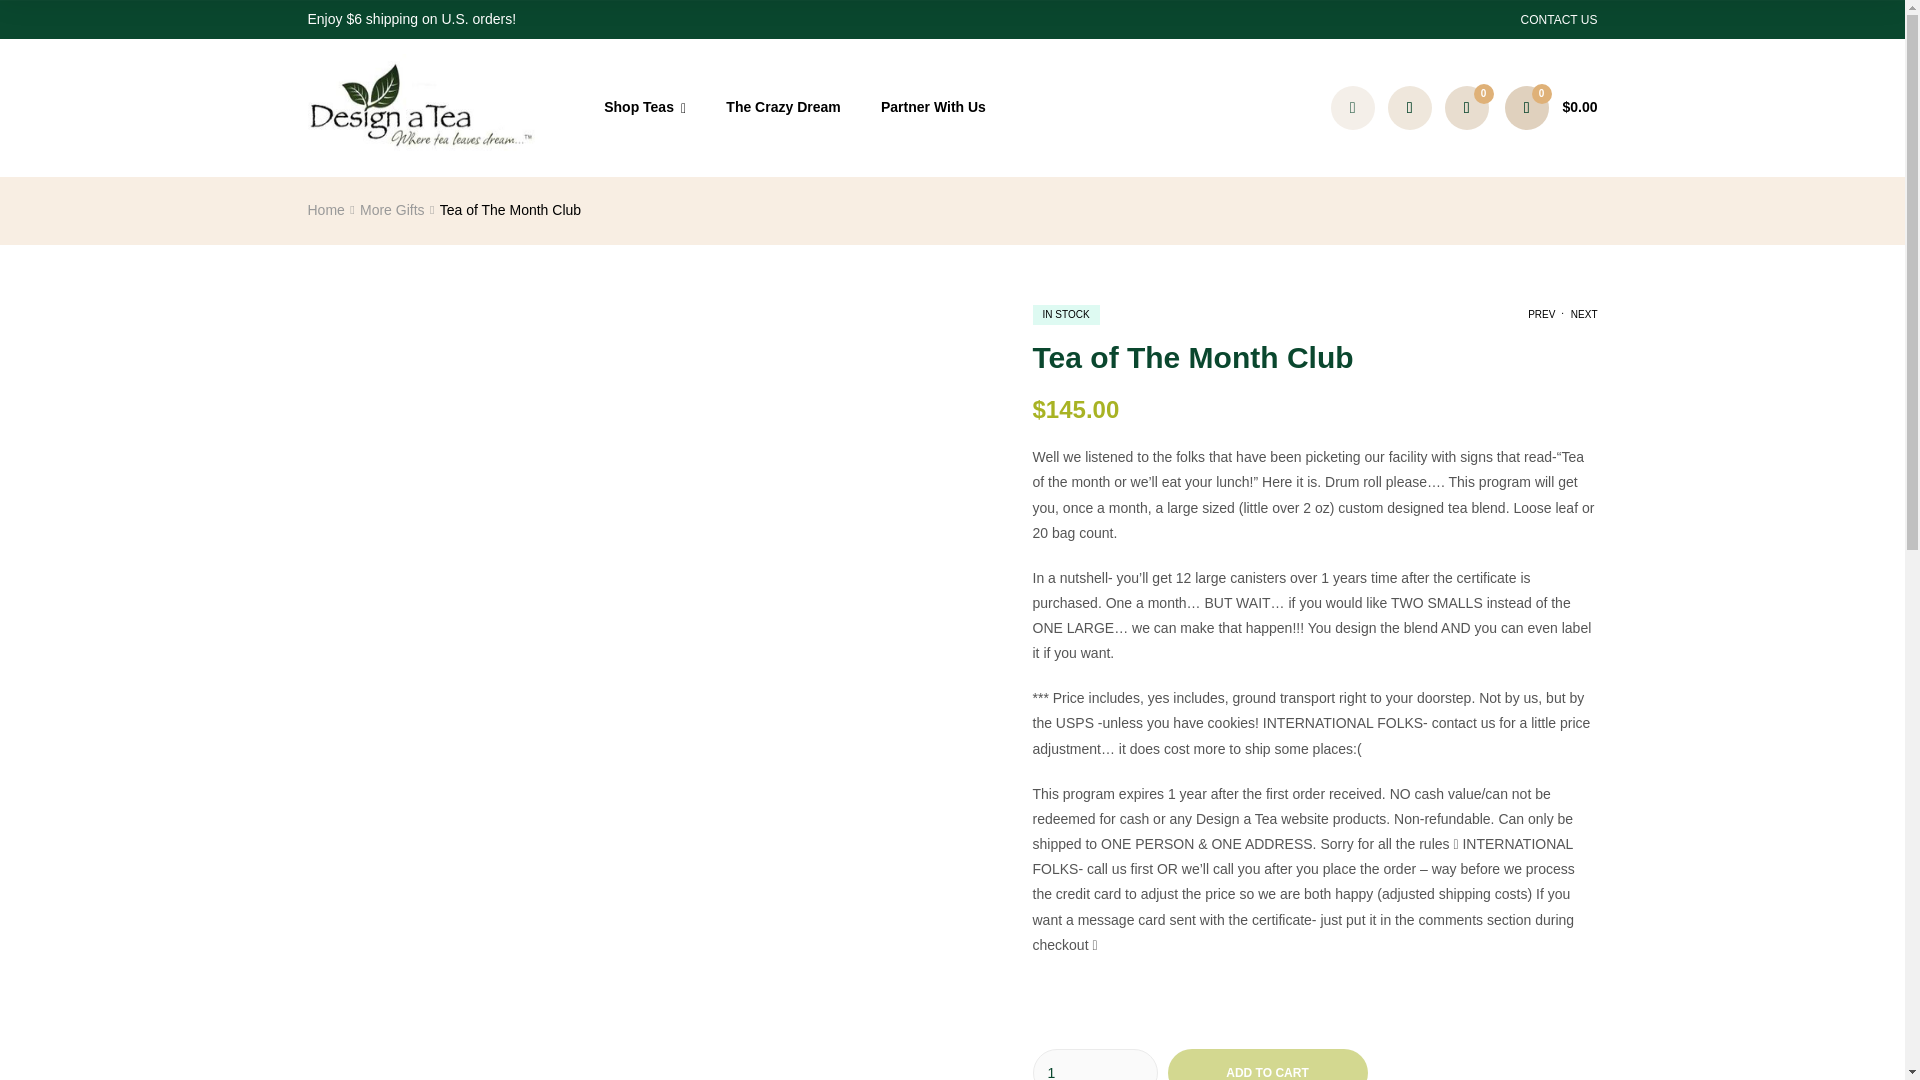 This screenshot has height=1080, width=1920. Describe the element at coordinates (1094, 1064) in the screenshot. I see `1` at that location.